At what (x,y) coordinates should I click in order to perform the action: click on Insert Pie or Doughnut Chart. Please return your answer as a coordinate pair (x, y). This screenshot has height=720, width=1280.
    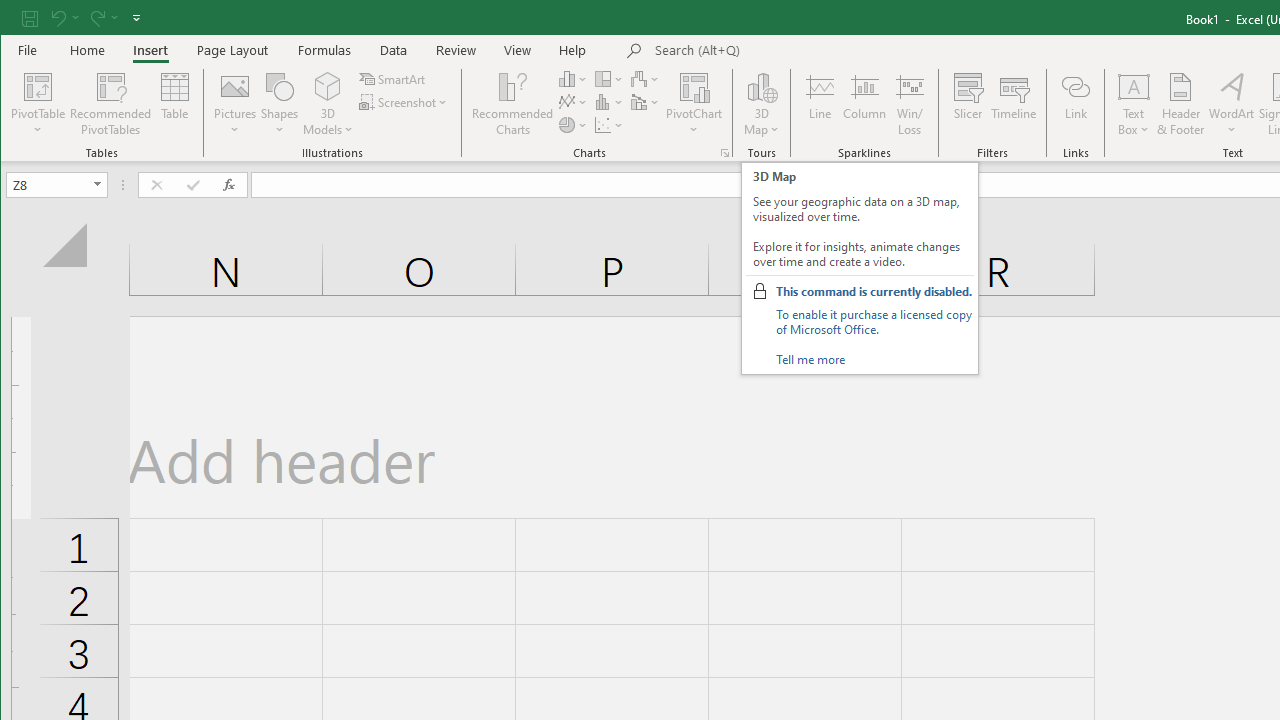
    Looking at the image, I should click on (573, 124).